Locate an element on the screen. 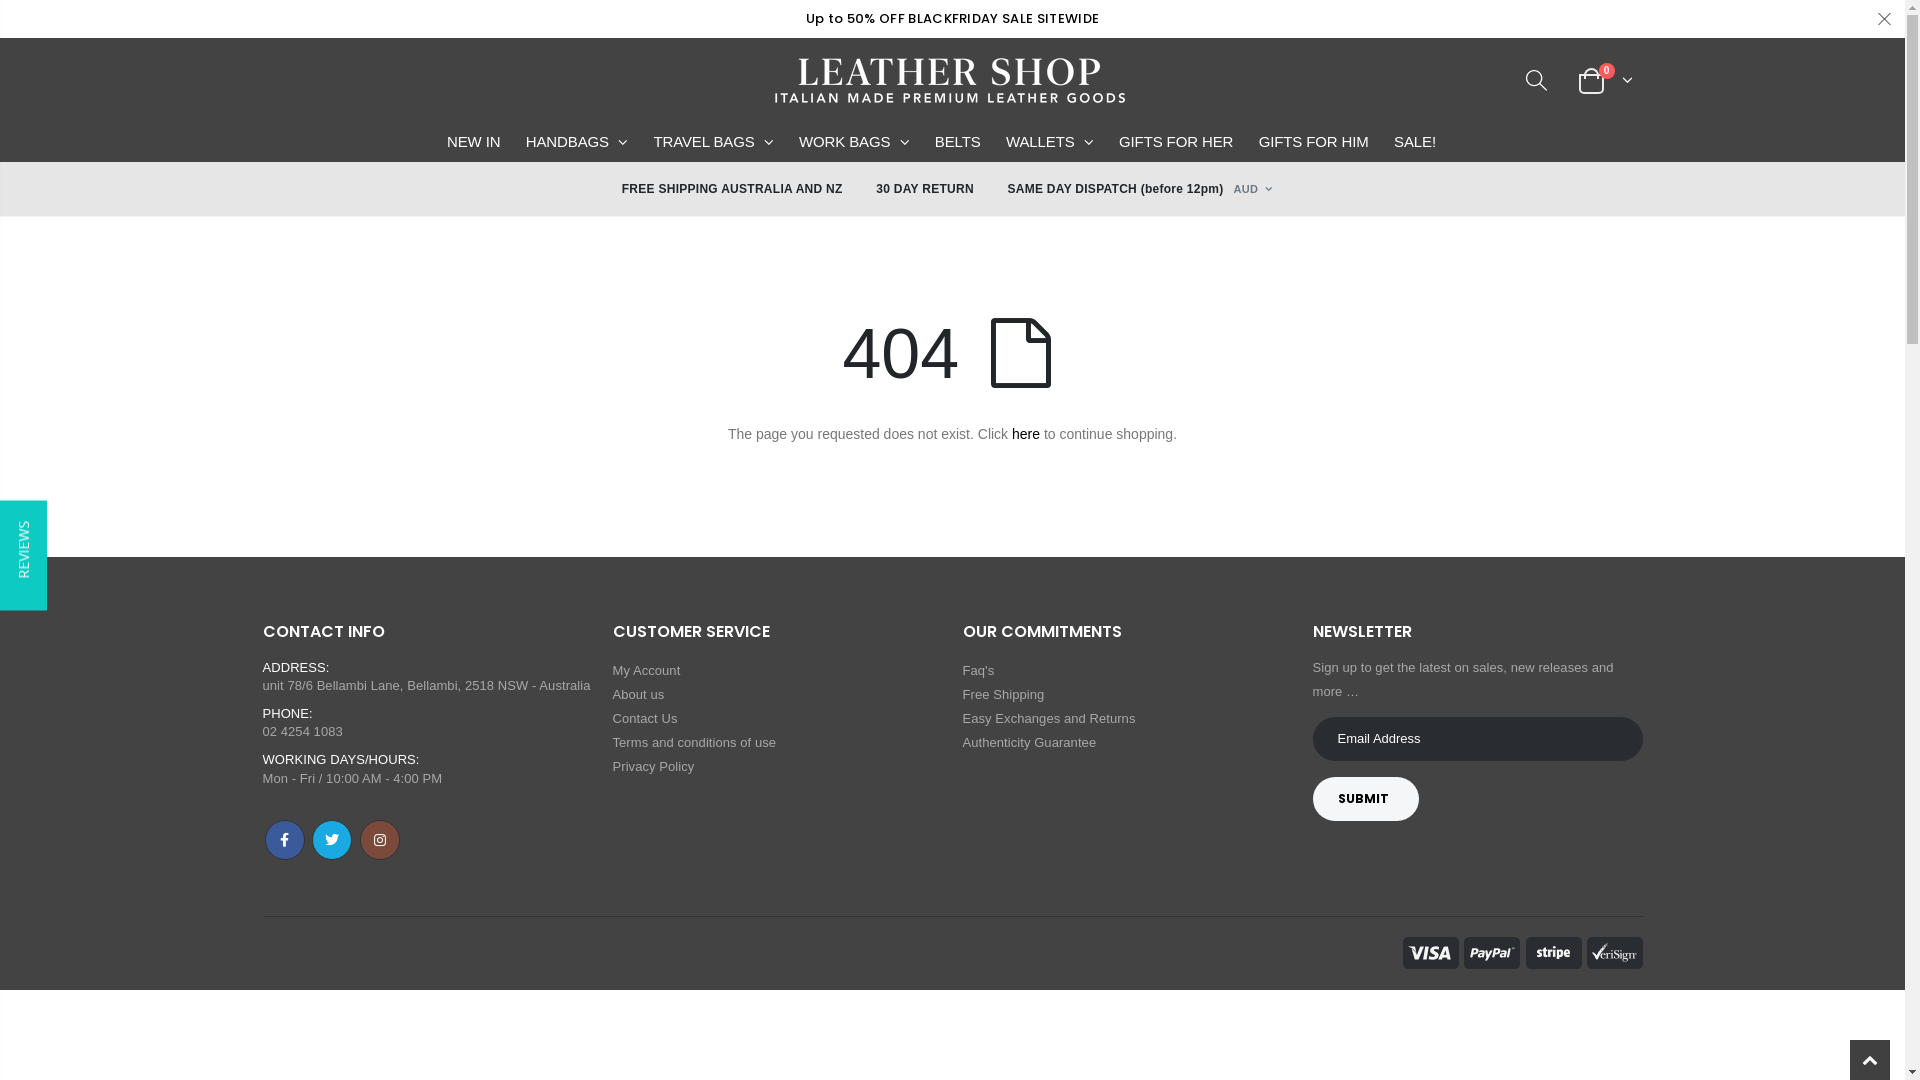  Twitter is located at coordinates (332, 840).